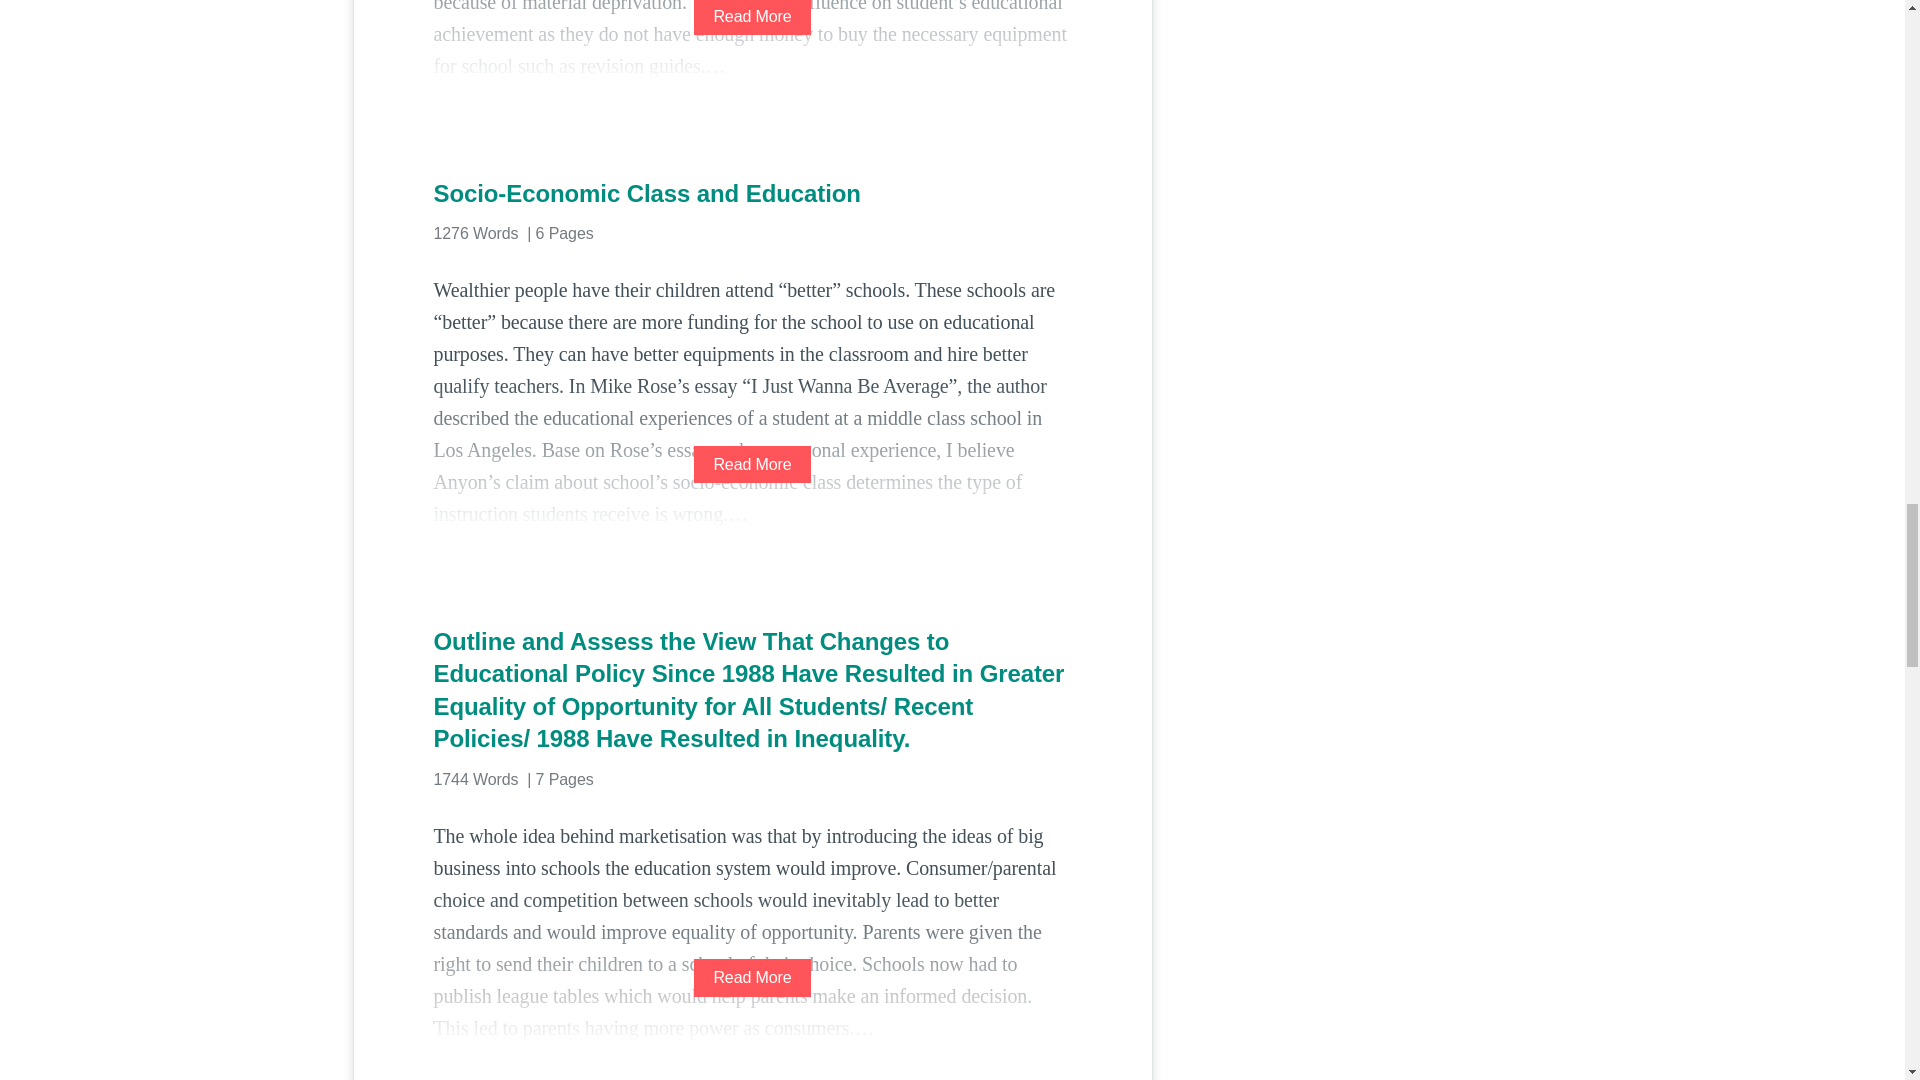  Describe the element at coordinates (752, 17) in the screenshot. I see `Read More` at that location.